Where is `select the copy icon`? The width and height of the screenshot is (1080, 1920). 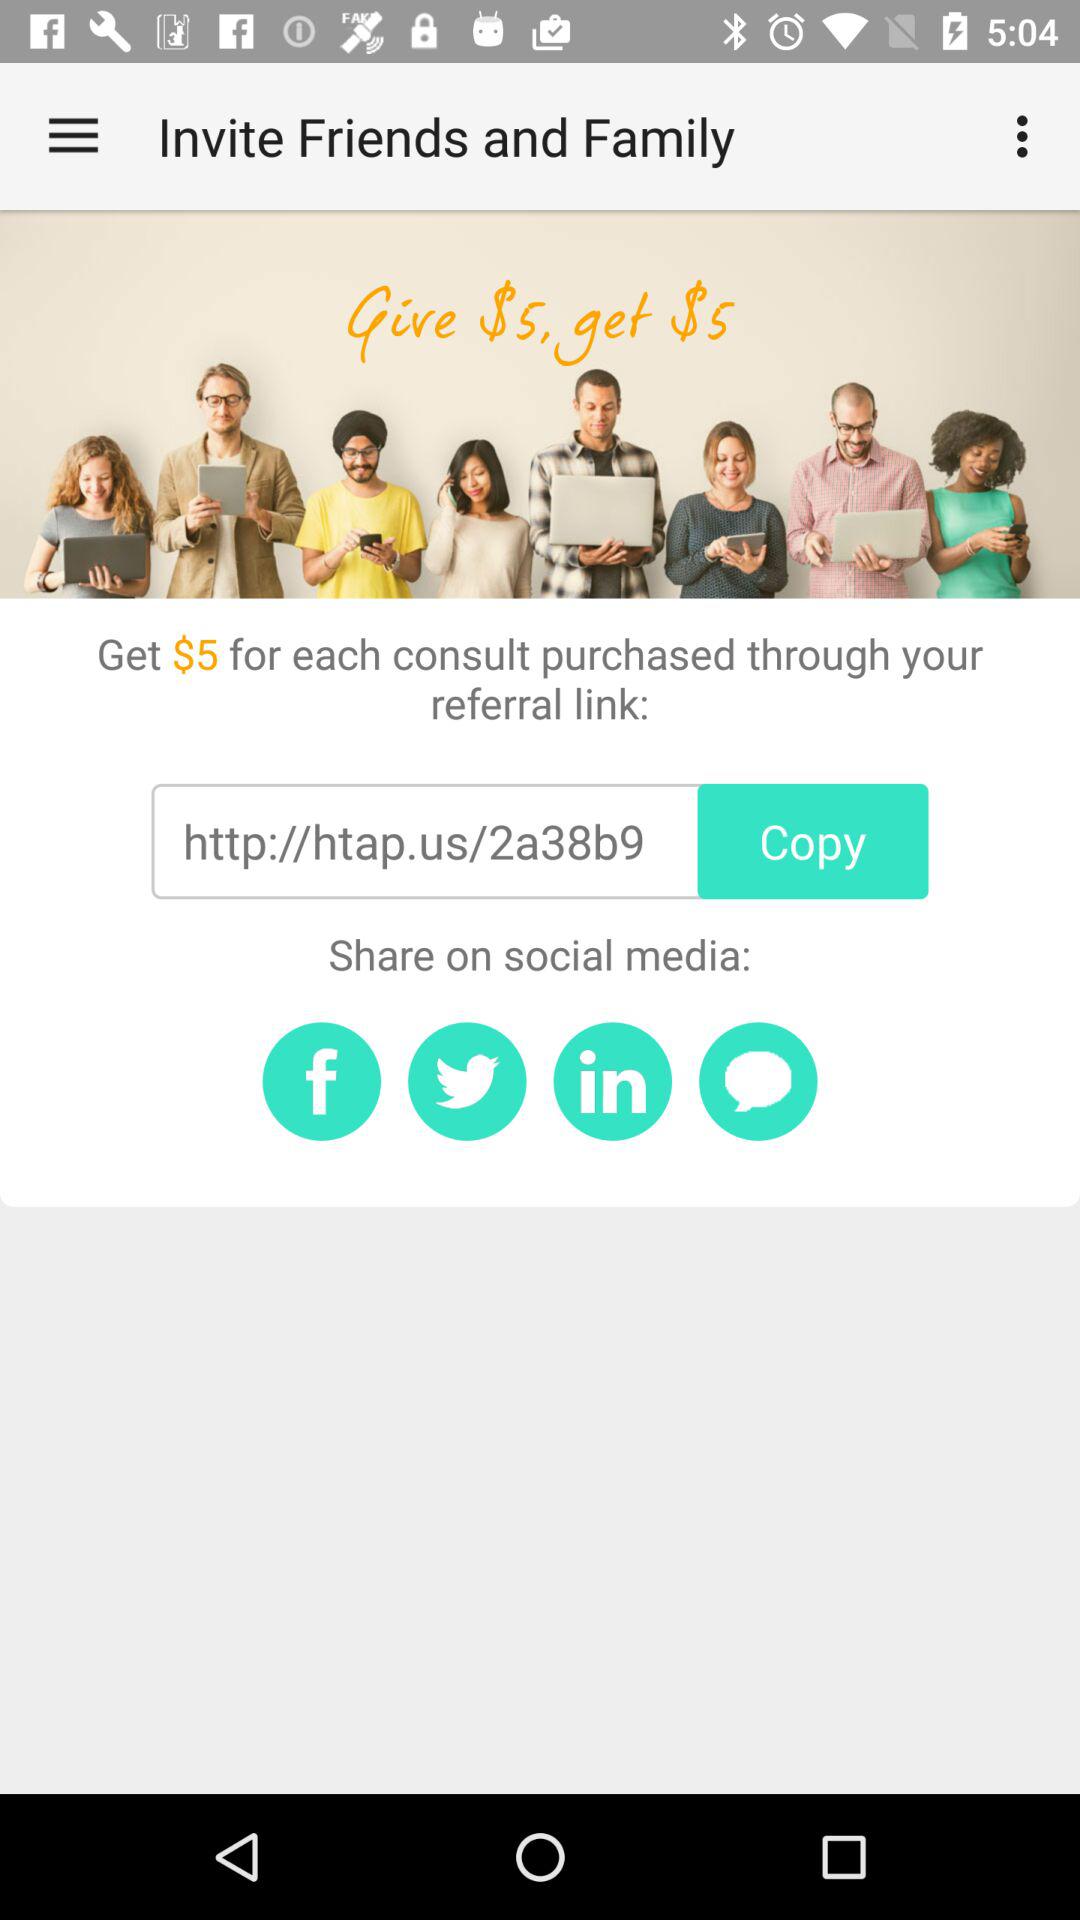 select the copy icon is located at coordinates (812, 841).